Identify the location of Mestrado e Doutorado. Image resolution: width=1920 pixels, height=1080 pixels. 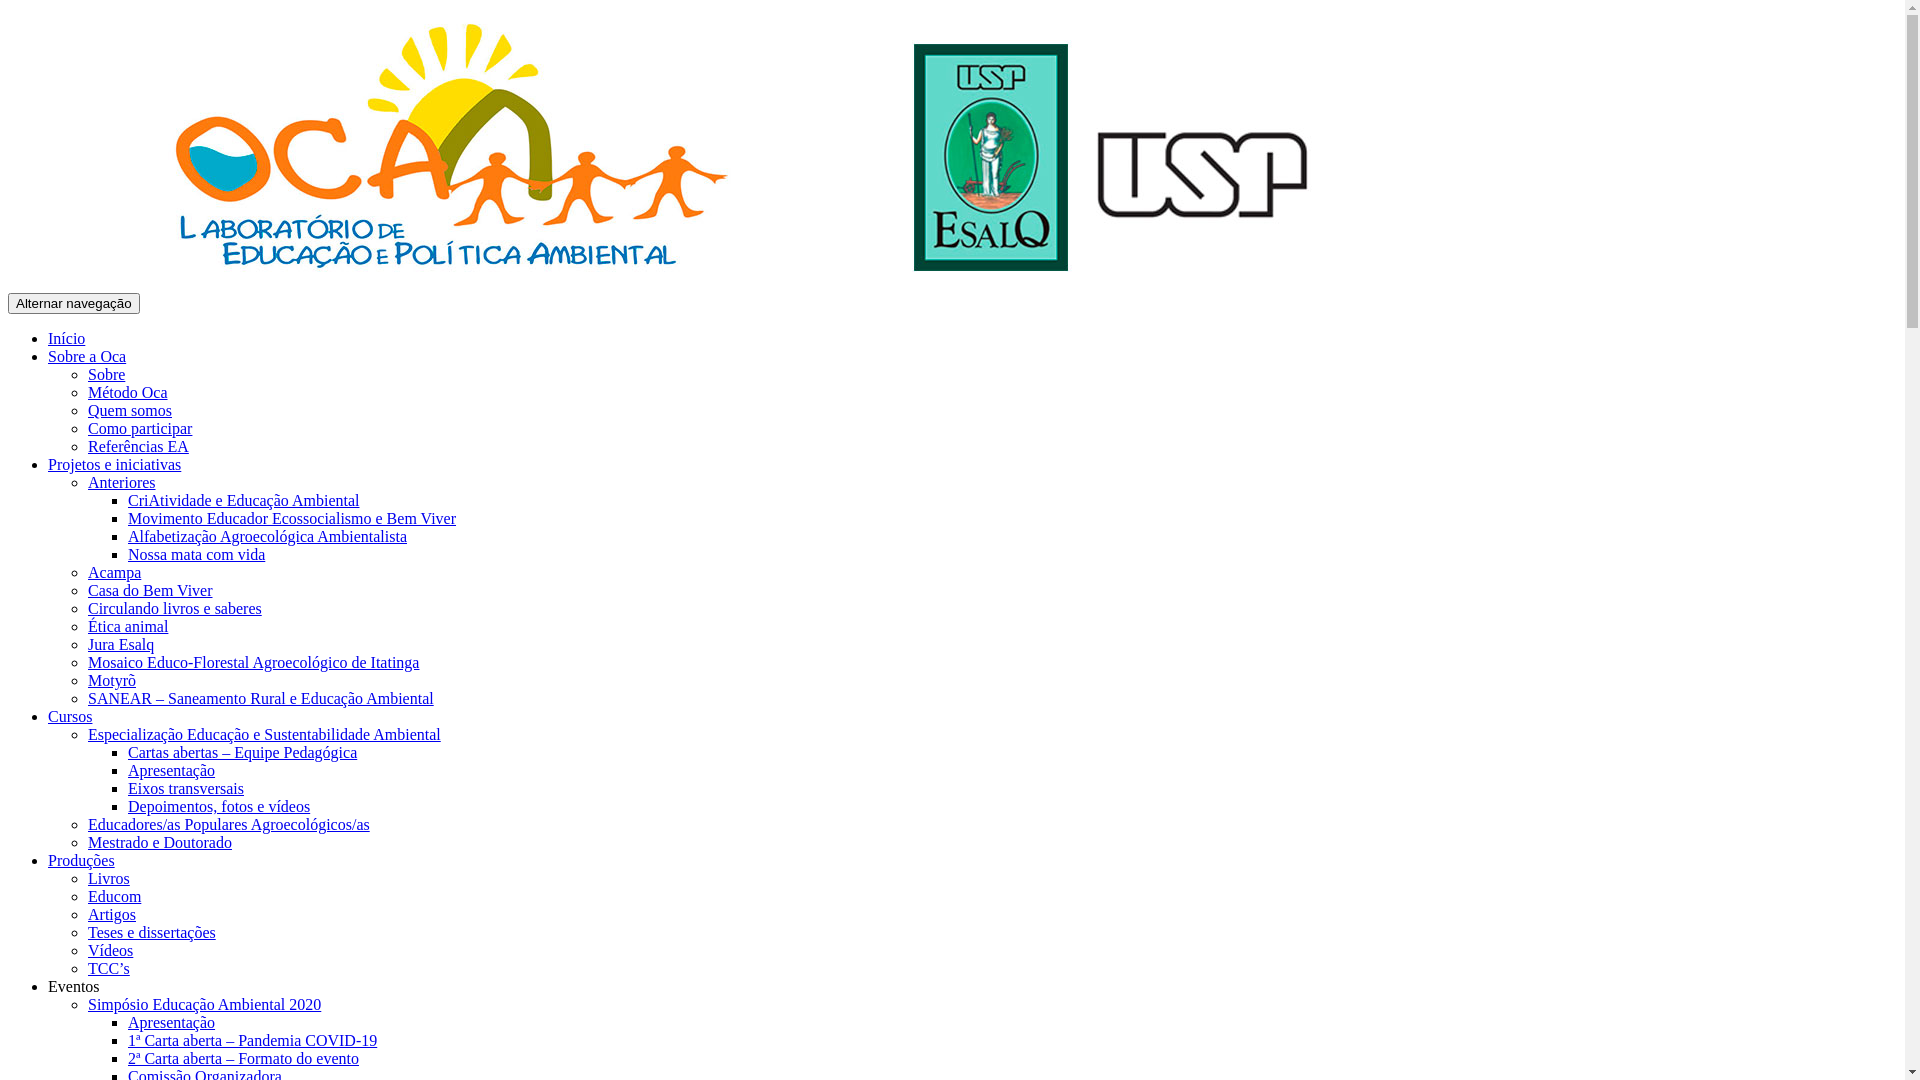
(160, 842).